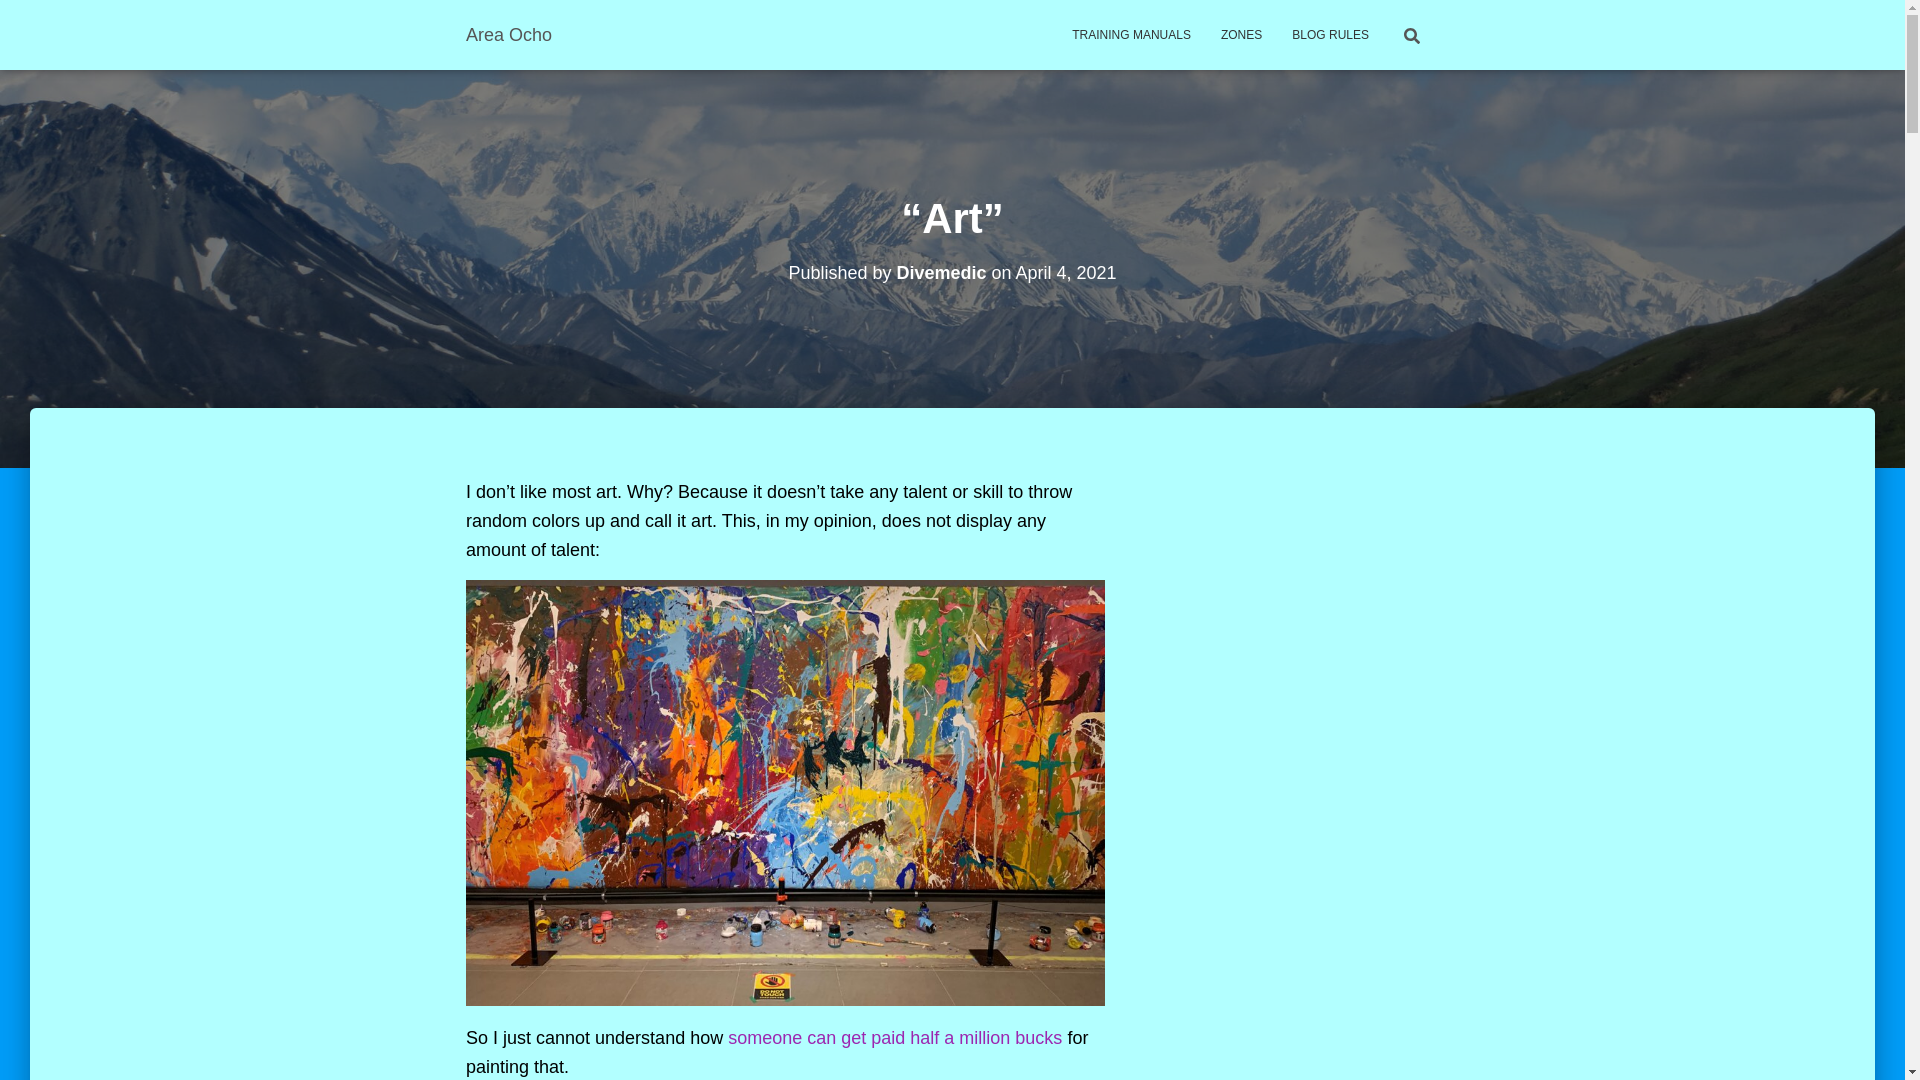  I want to click on TRAINING MANUALS, so click(1131, 34).